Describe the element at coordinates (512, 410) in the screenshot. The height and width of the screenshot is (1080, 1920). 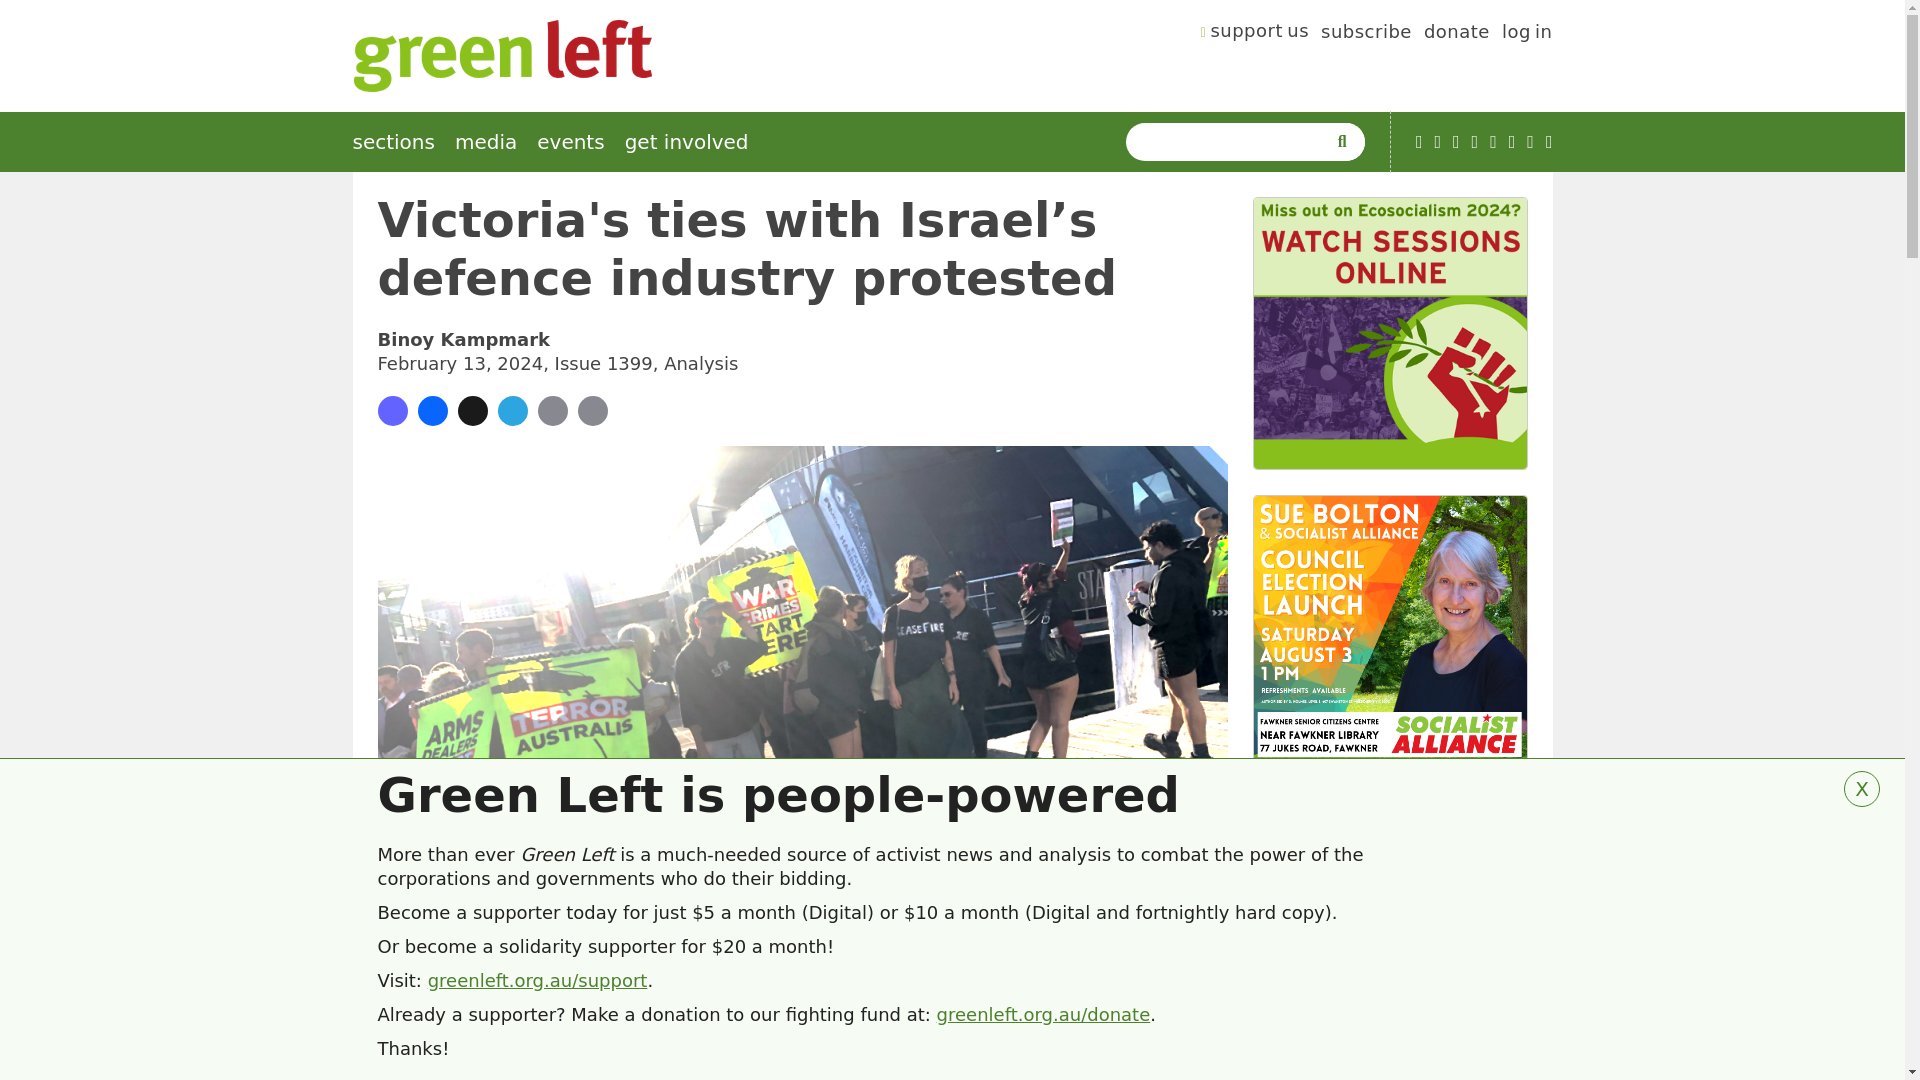
I see `Share on Telegram` at that location.